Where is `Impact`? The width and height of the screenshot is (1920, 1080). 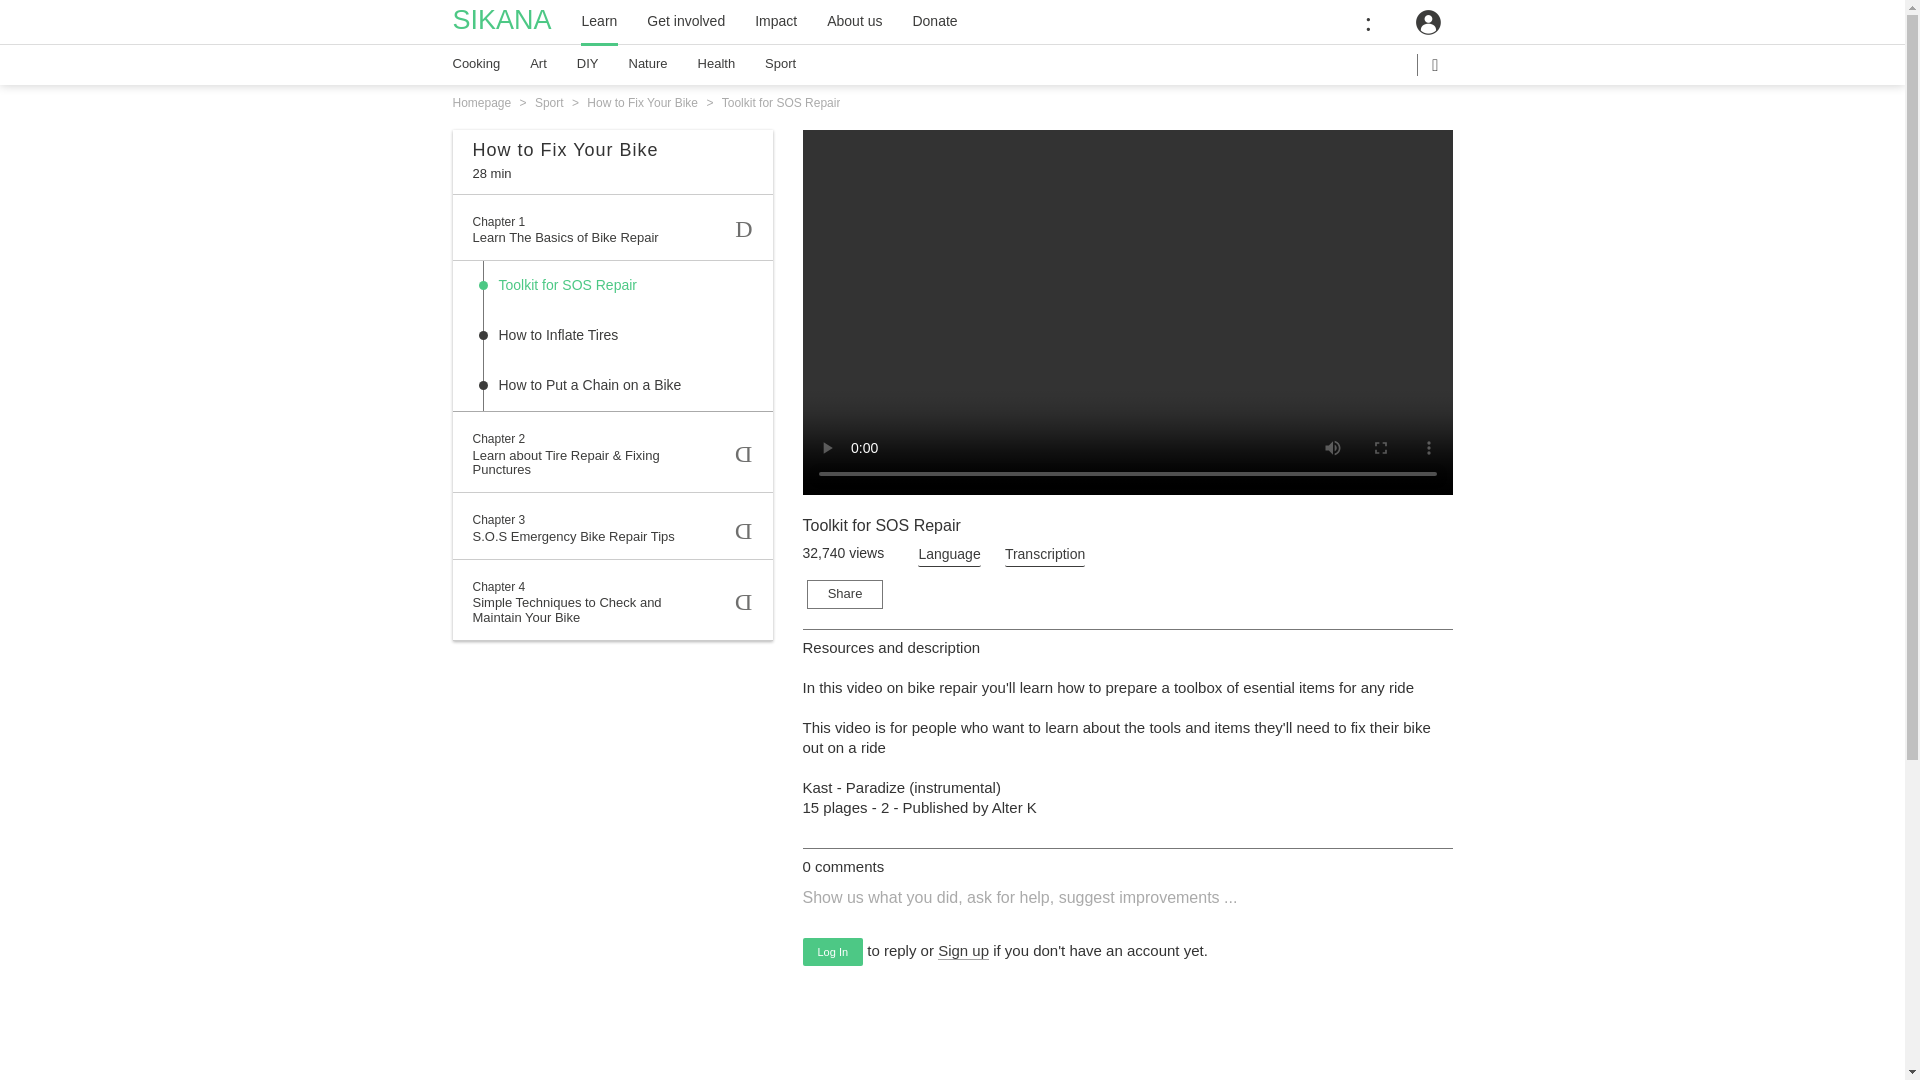
Impact is located at coordinates (776, 22).